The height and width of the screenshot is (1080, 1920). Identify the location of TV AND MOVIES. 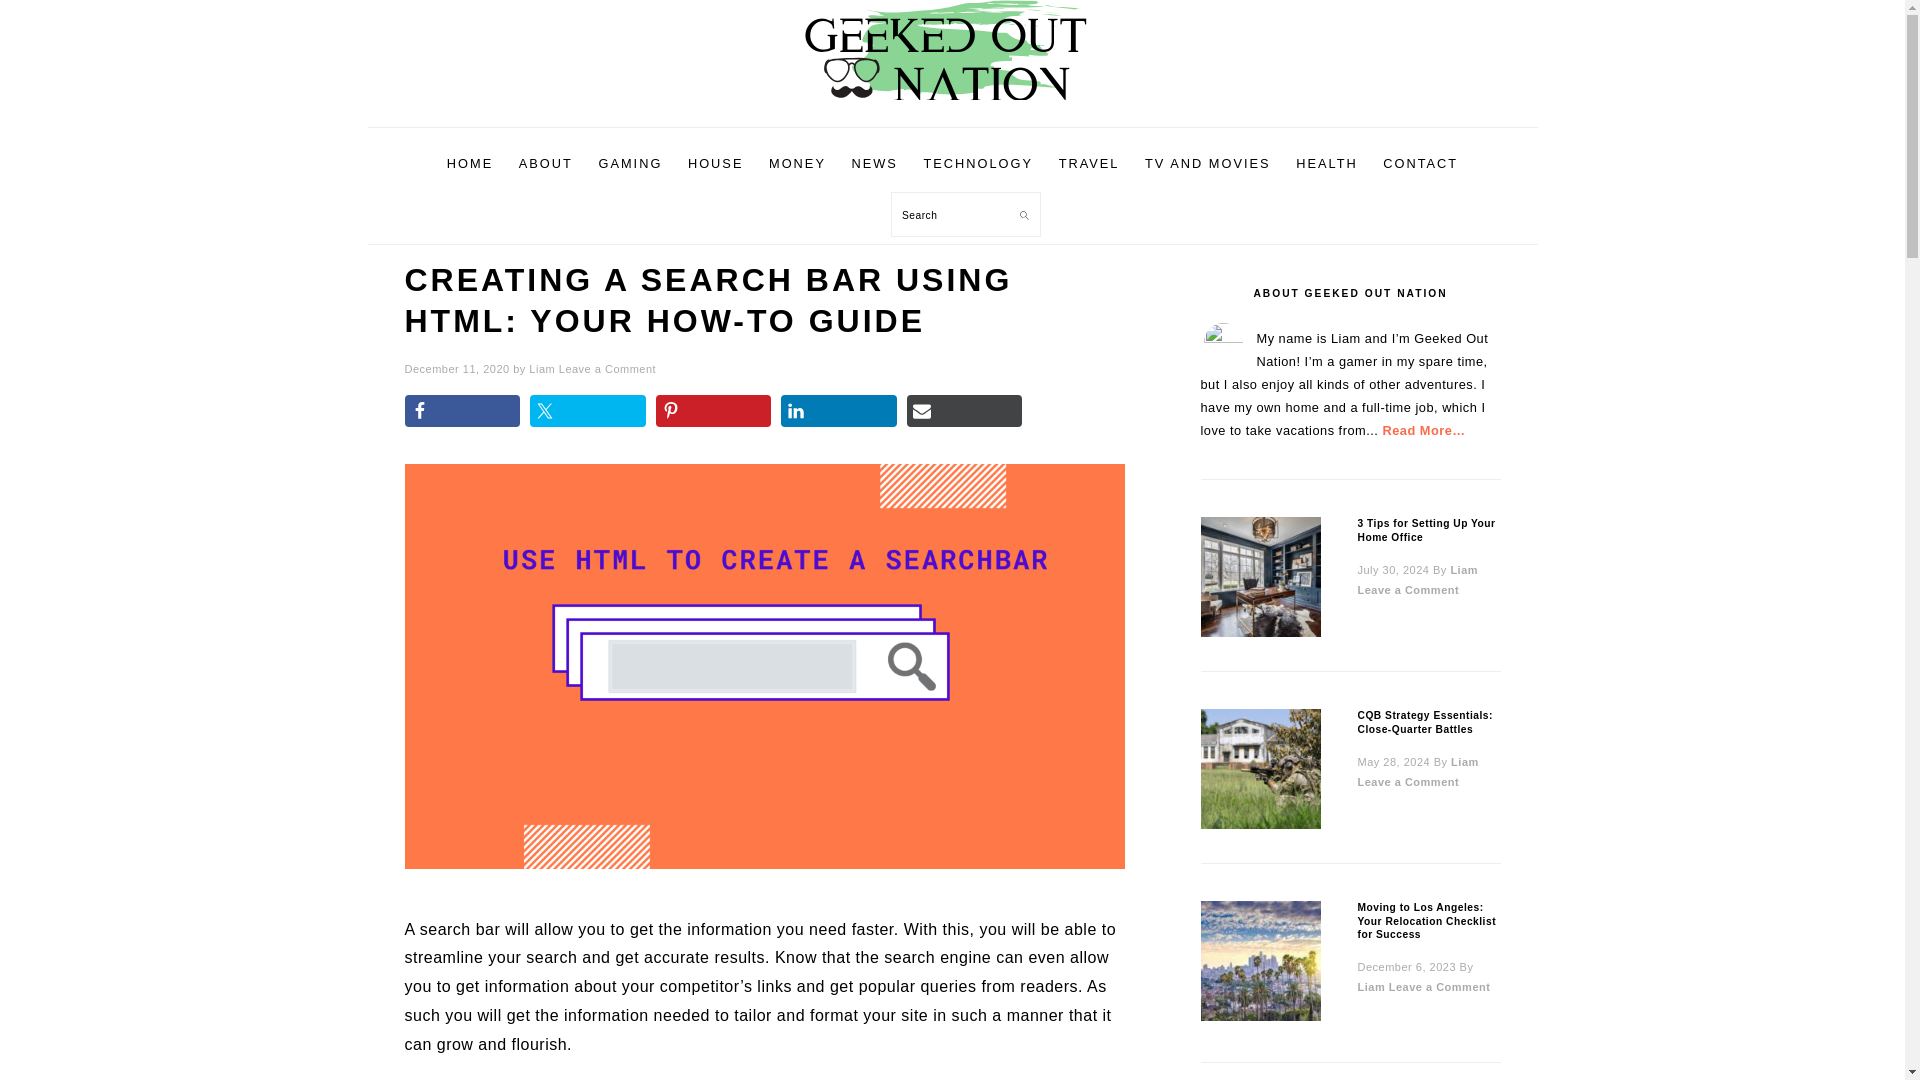
(1207, 164).